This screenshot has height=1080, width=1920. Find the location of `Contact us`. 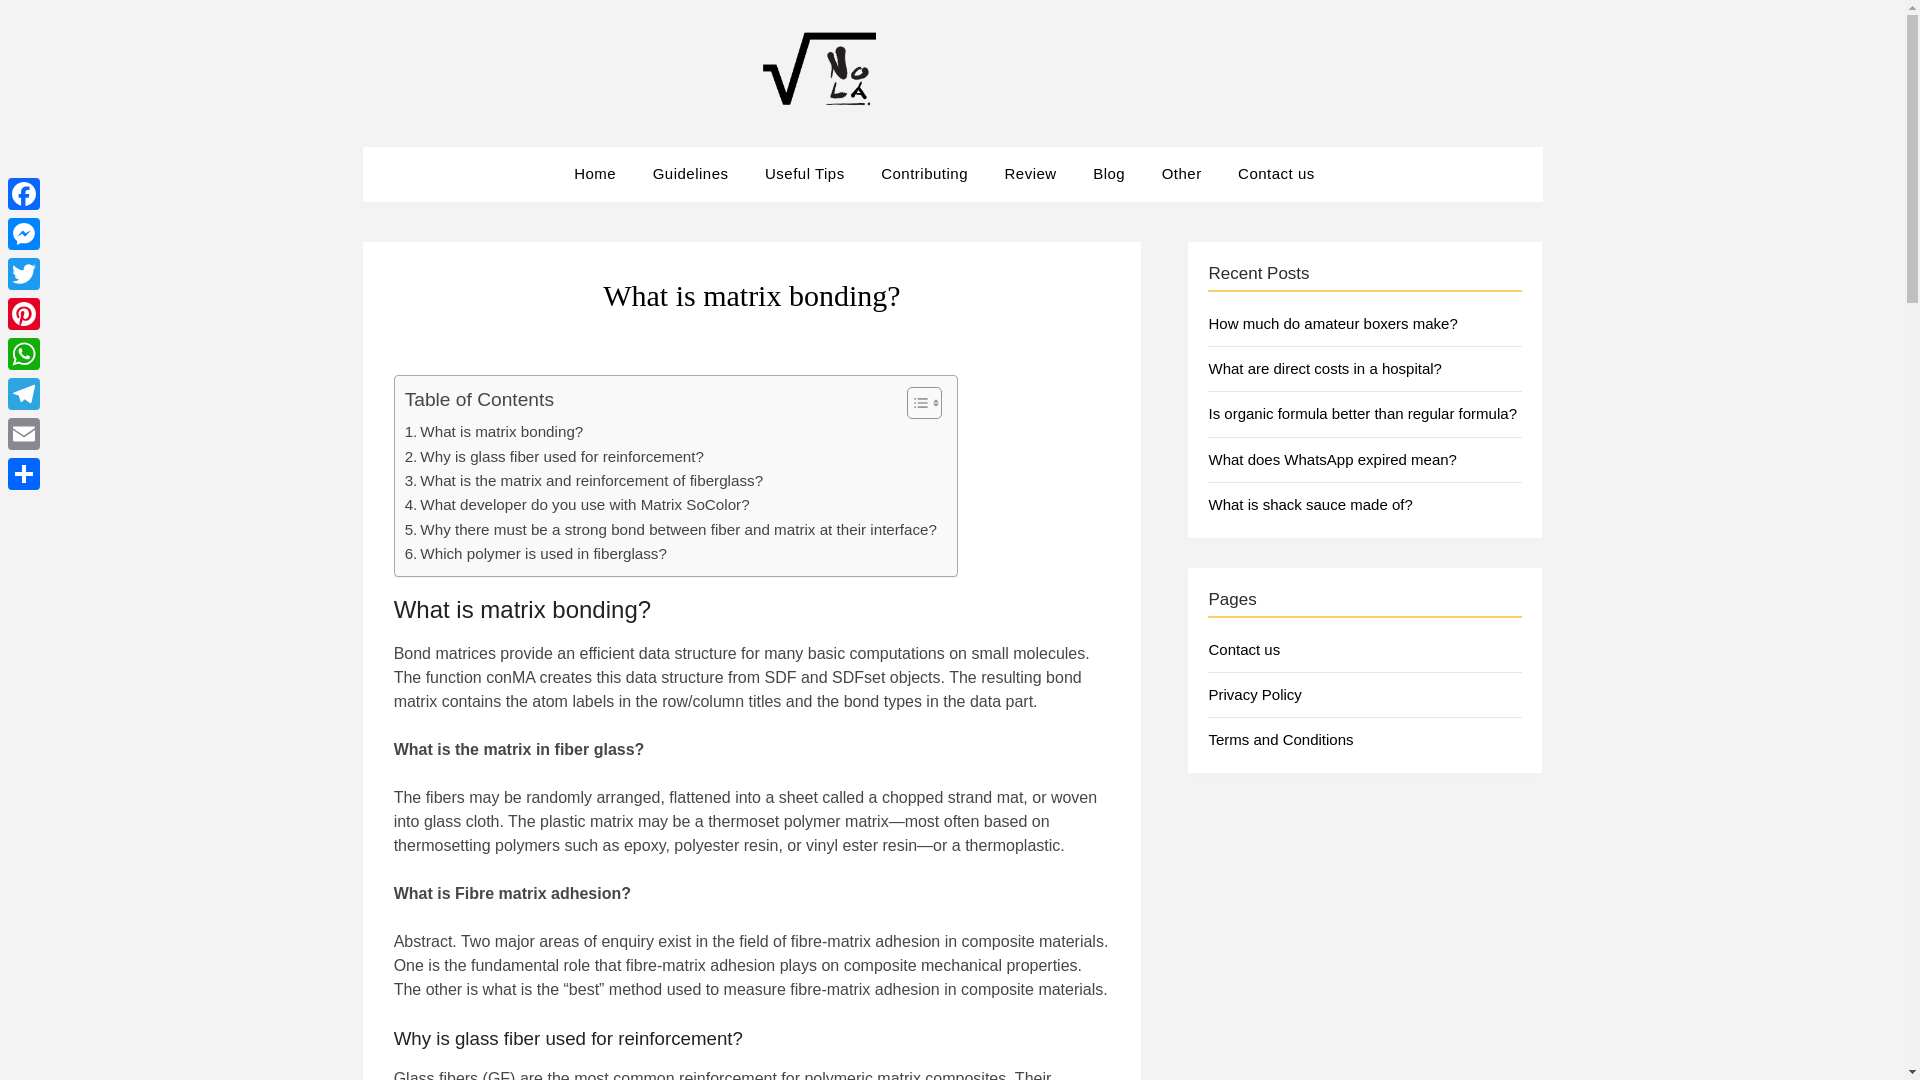

Contact us is located at coordinates (1276, 173).